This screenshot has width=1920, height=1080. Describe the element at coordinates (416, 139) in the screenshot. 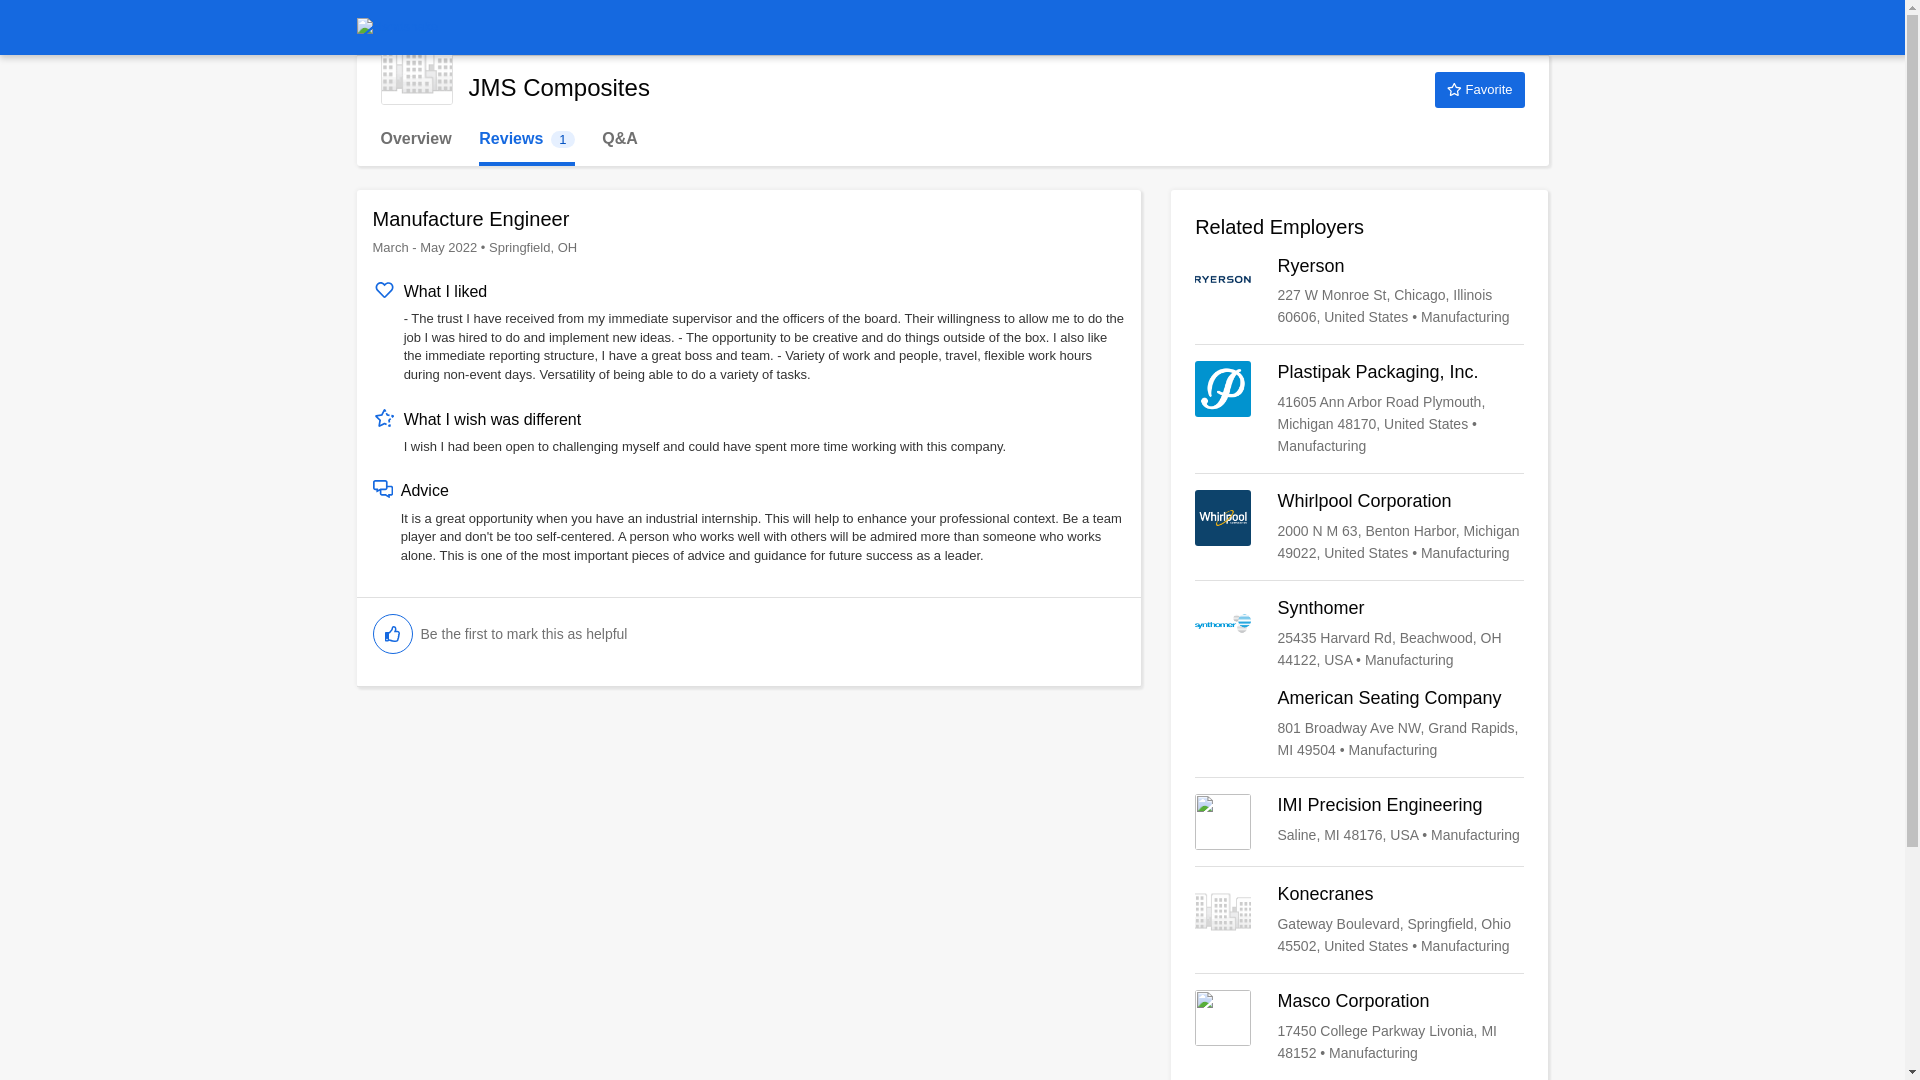

I see `Overview` at that location.